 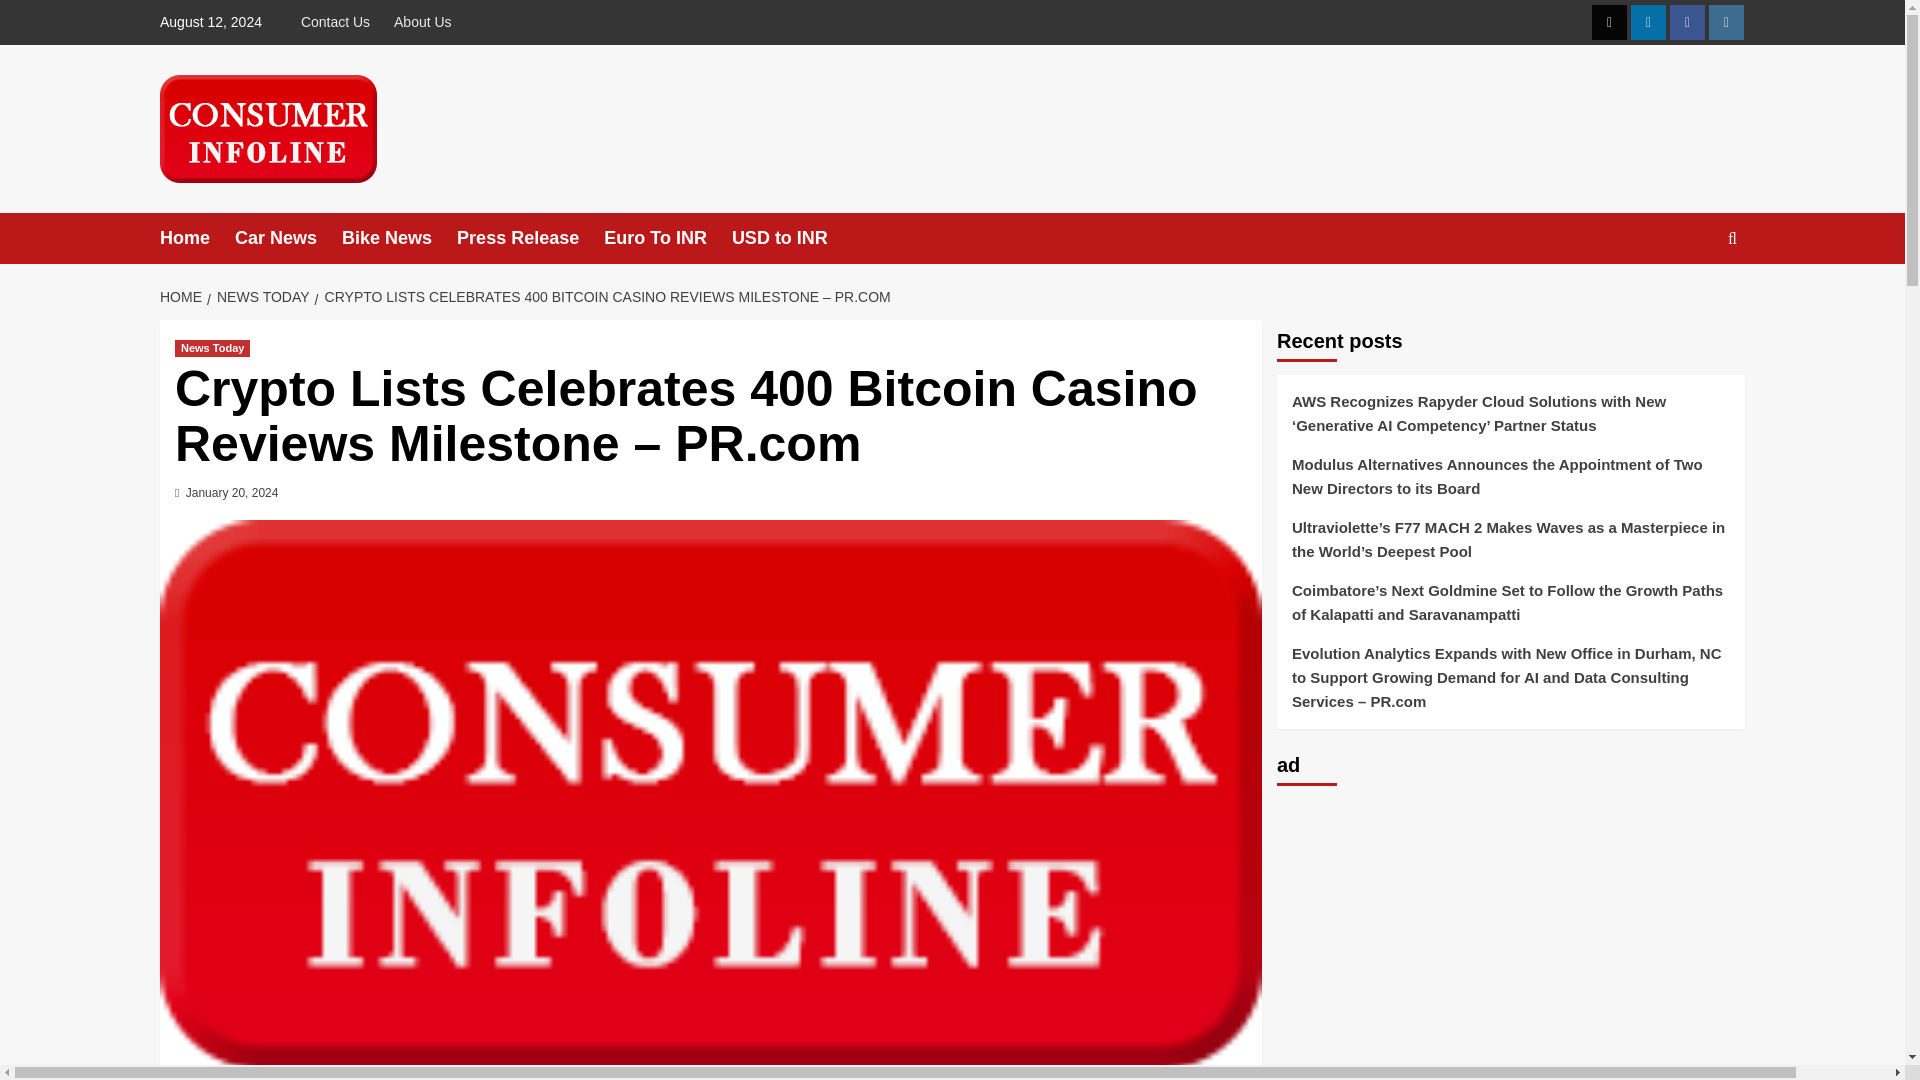 I want to click on Linkedin, so click(x=1648, y=22).